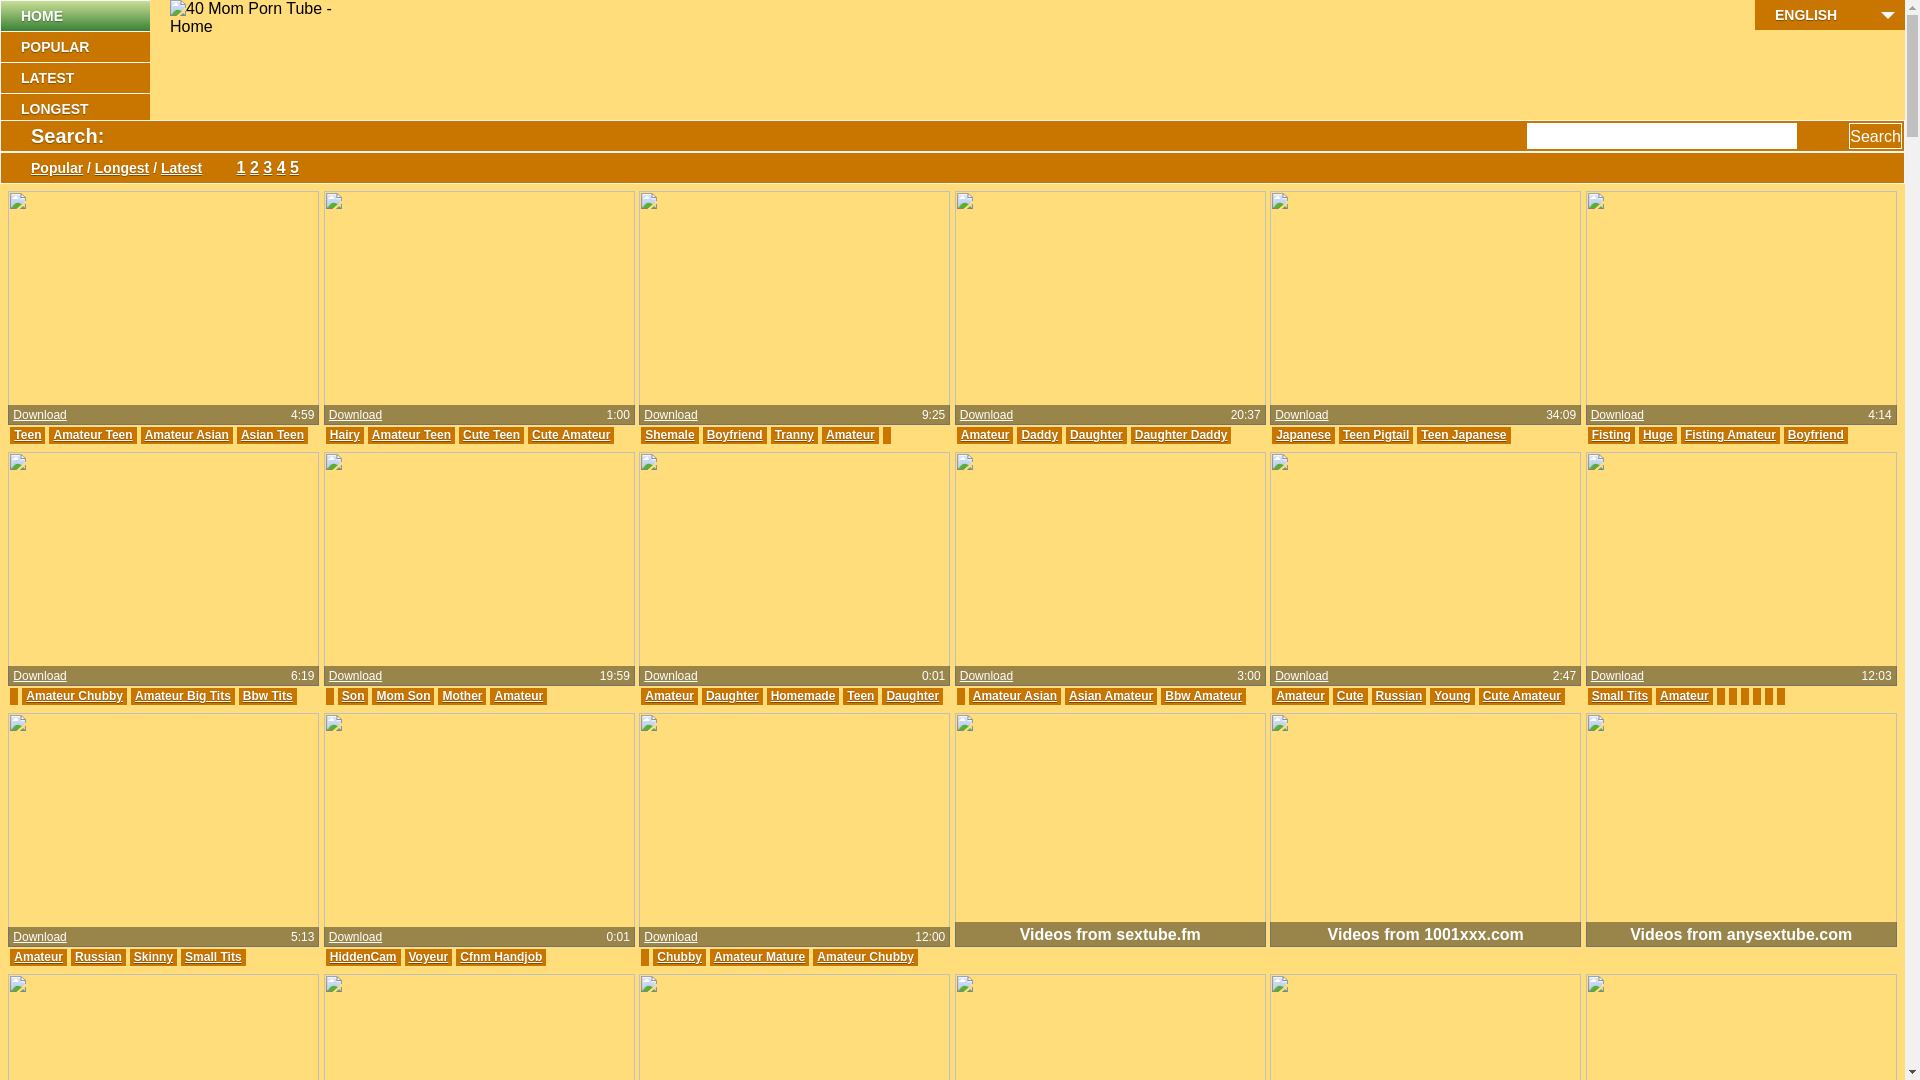 Image resolution: width=1920 pixels, height=1080 pixels. What do you see at coordinates (866, 958) in the screenshot?
I see `Amateur Chubby` at bounding box center [866, 958].